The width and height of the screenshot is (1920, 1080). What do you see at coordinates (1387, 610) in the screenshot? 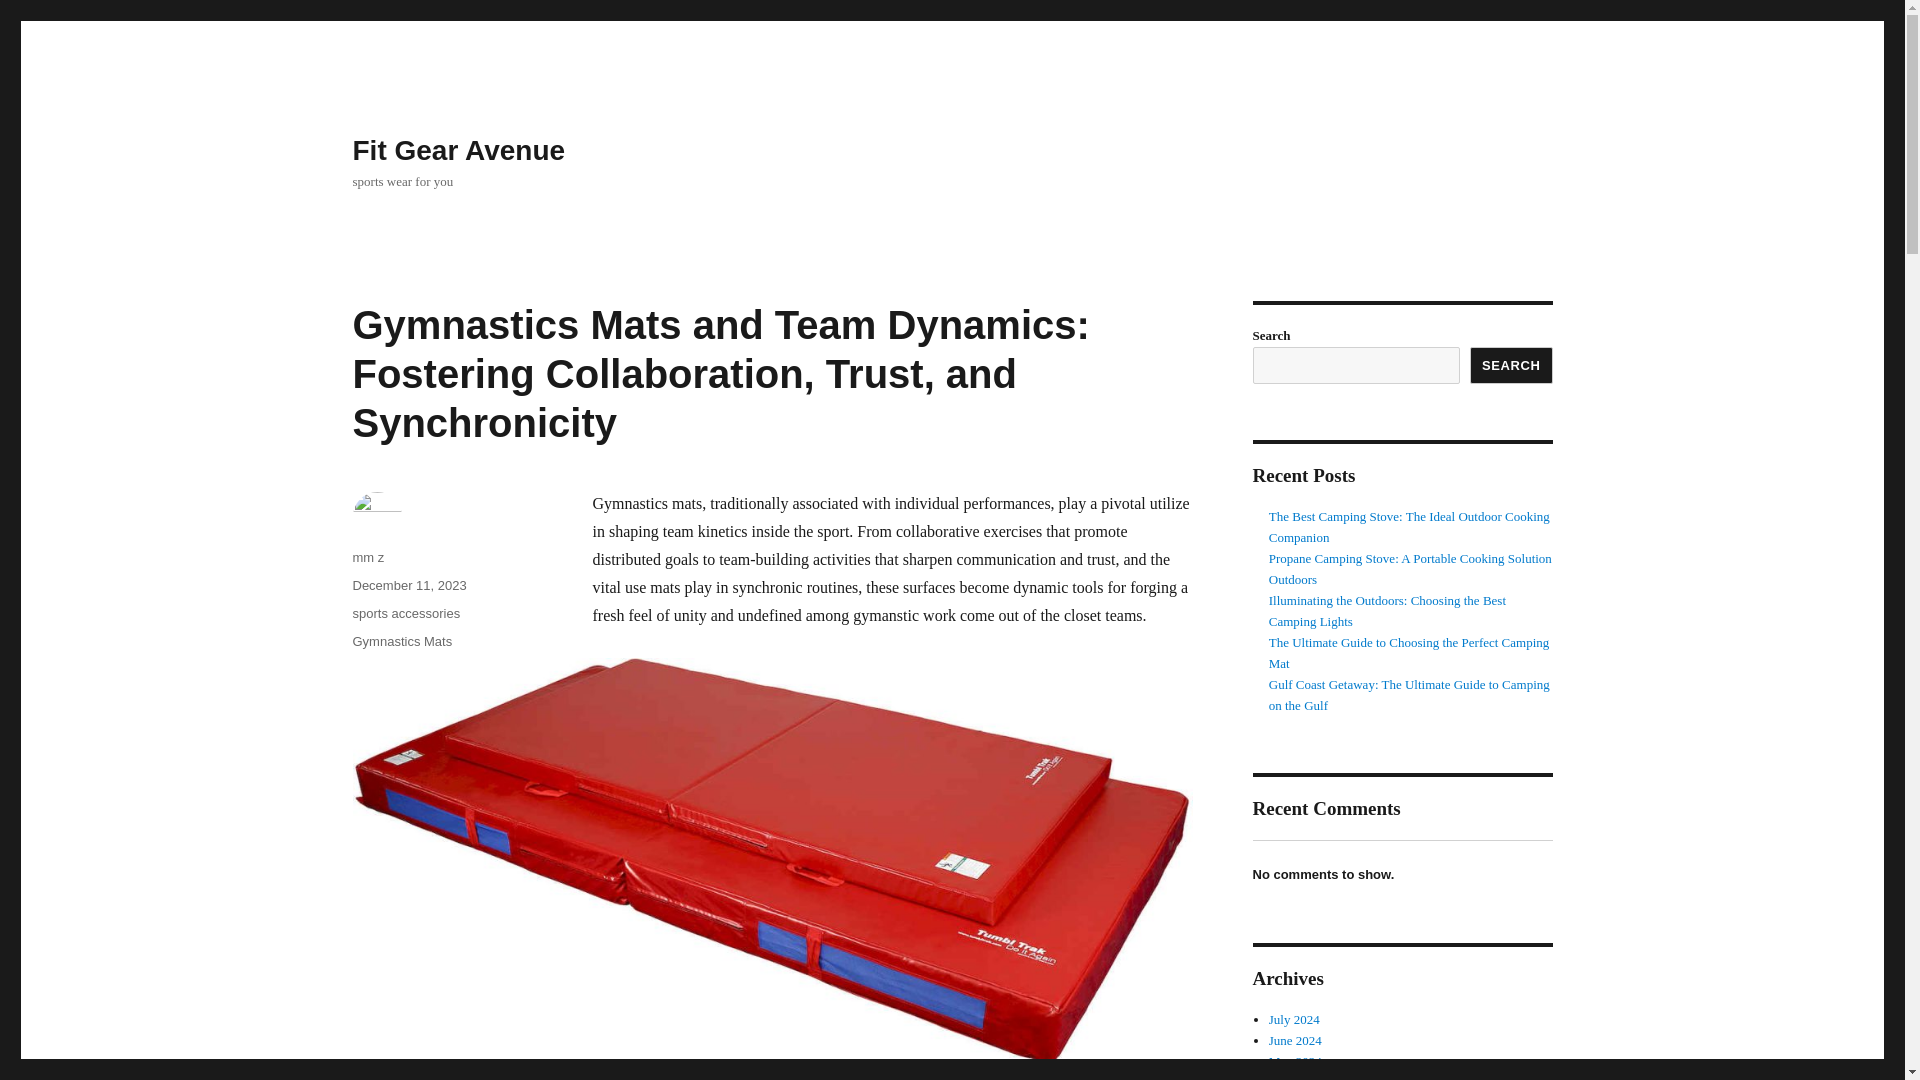
I see `Illuminating the Outdoors: Choosing the Best Camping Lights` at bounding box center [1387, 610].